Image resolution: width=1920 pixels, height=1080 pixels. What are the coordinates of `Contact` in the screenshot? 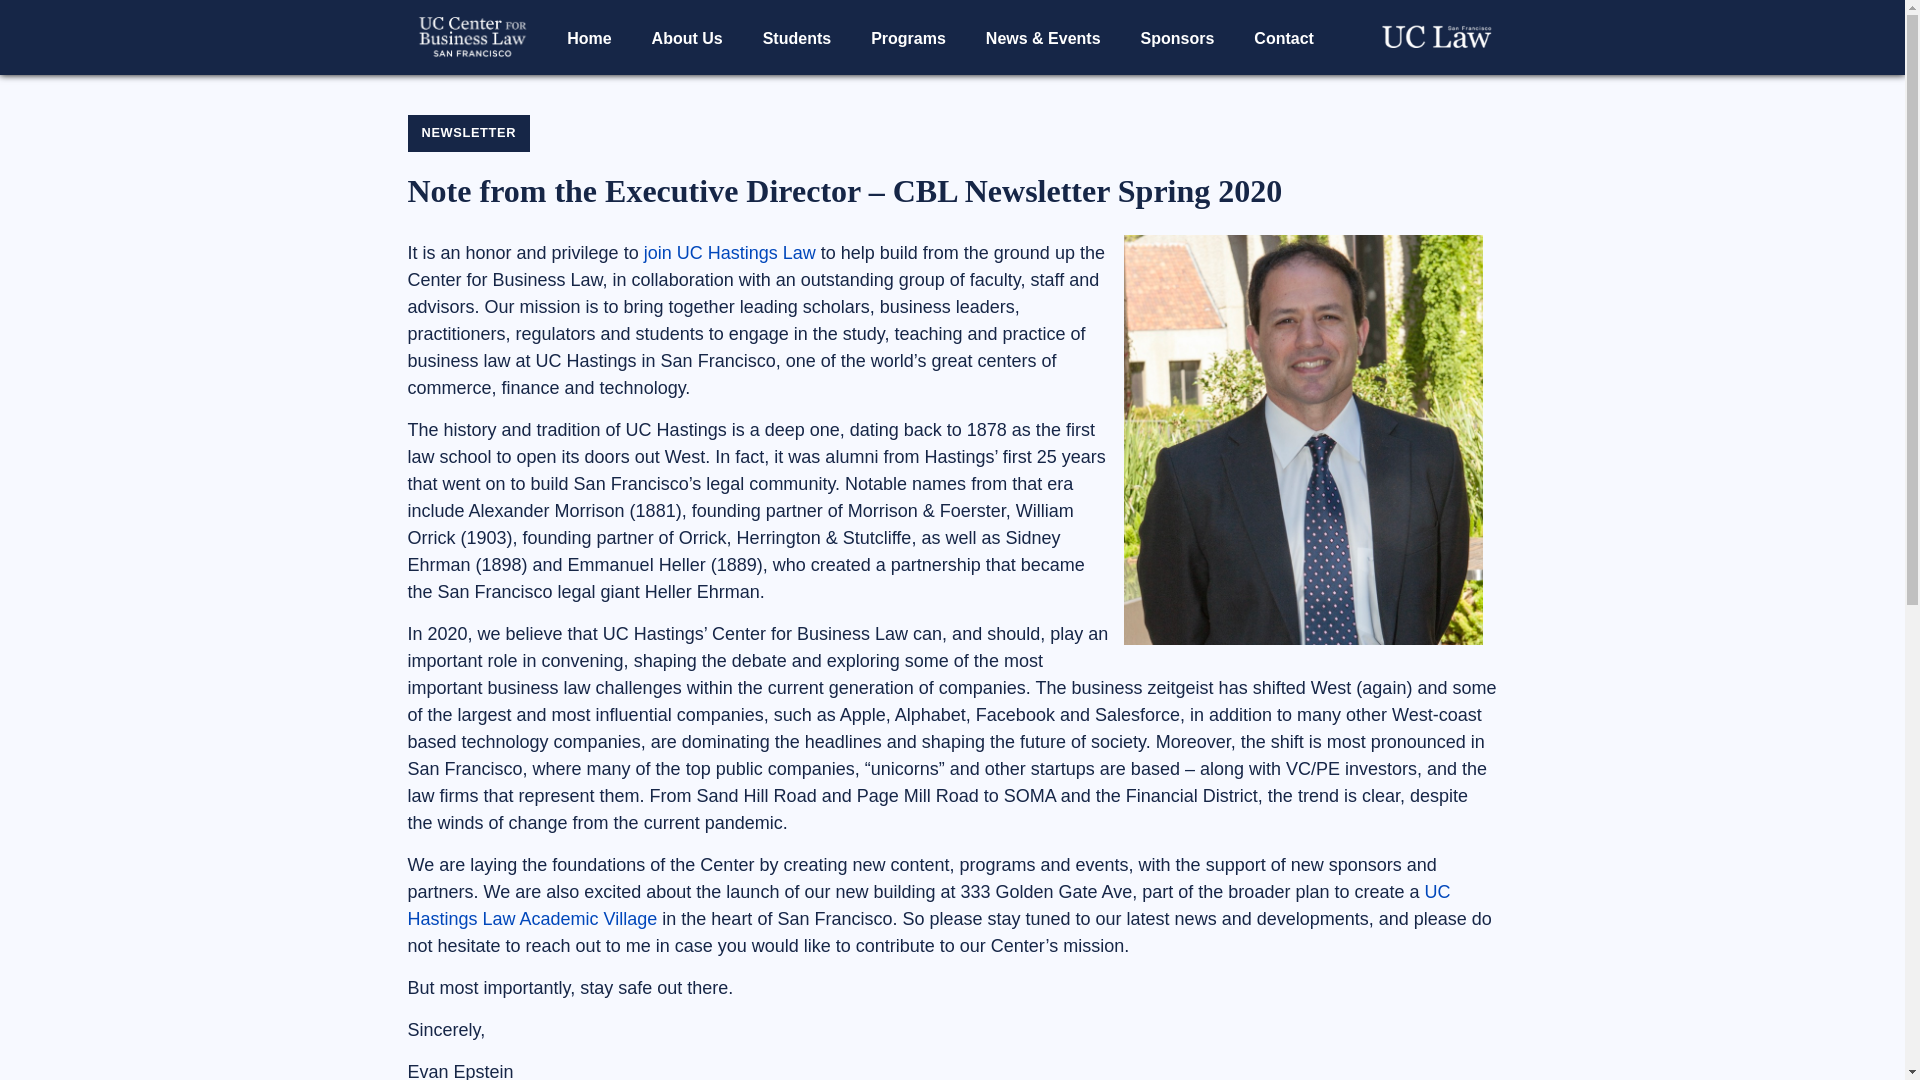 It's located at (1284, 38).